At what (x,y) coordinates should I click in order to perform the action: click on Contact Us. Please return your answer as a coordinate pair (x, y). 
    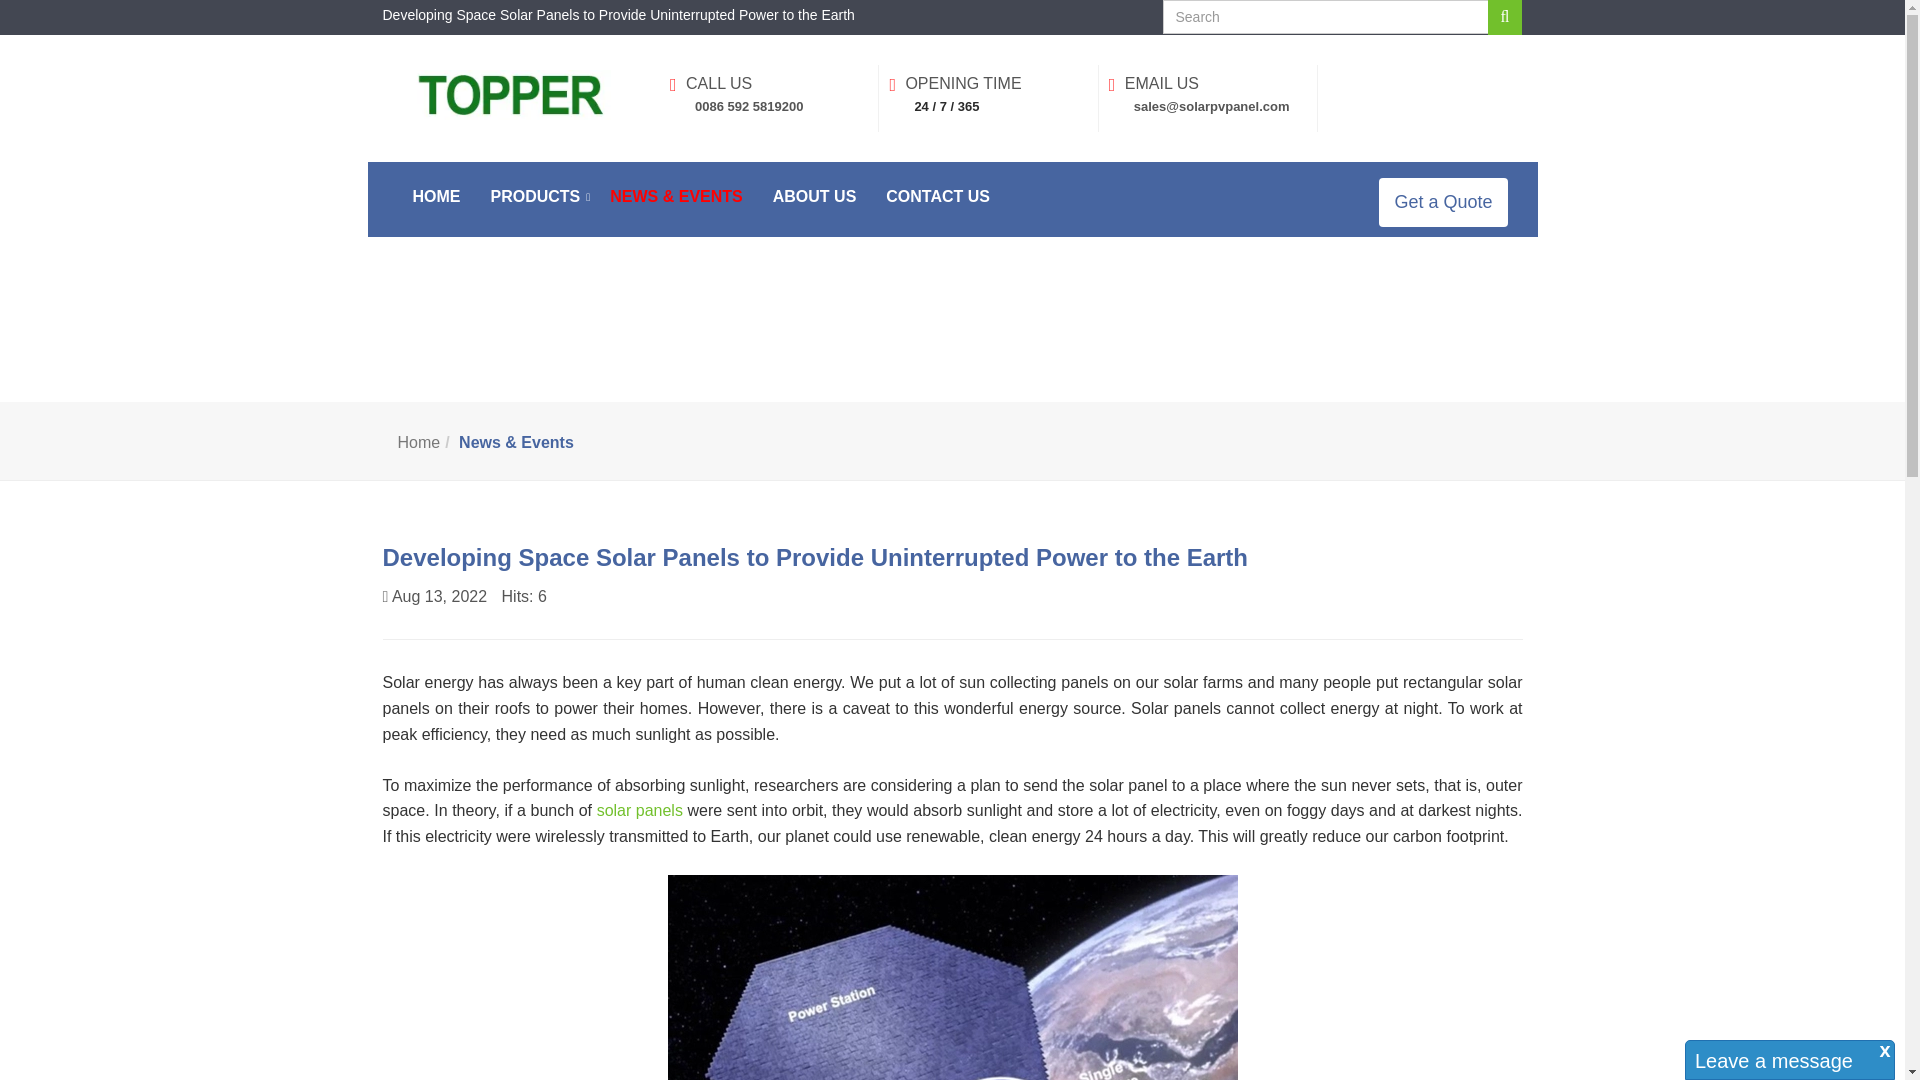
    Looking at the image, I should click on (938, 196).